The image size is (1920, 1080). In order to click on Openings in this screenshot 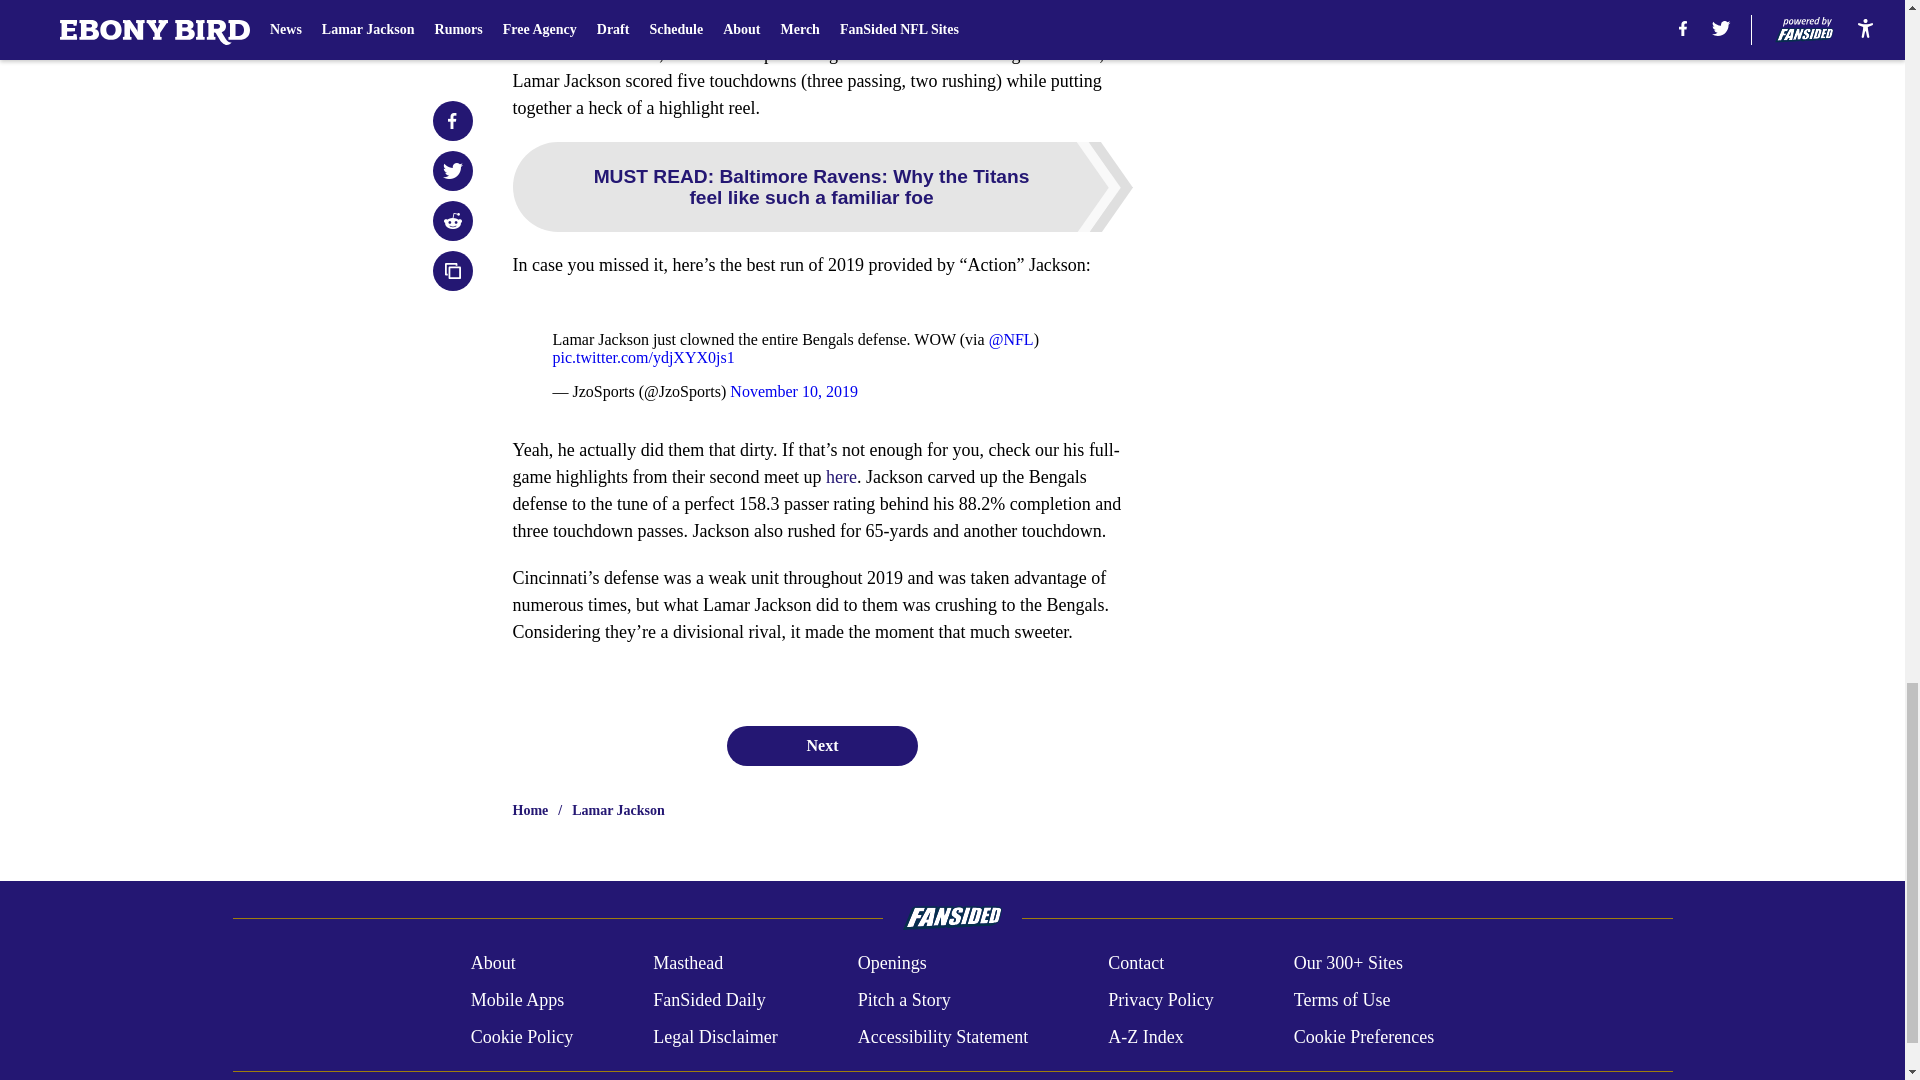, I will do `click(892, 964)`.